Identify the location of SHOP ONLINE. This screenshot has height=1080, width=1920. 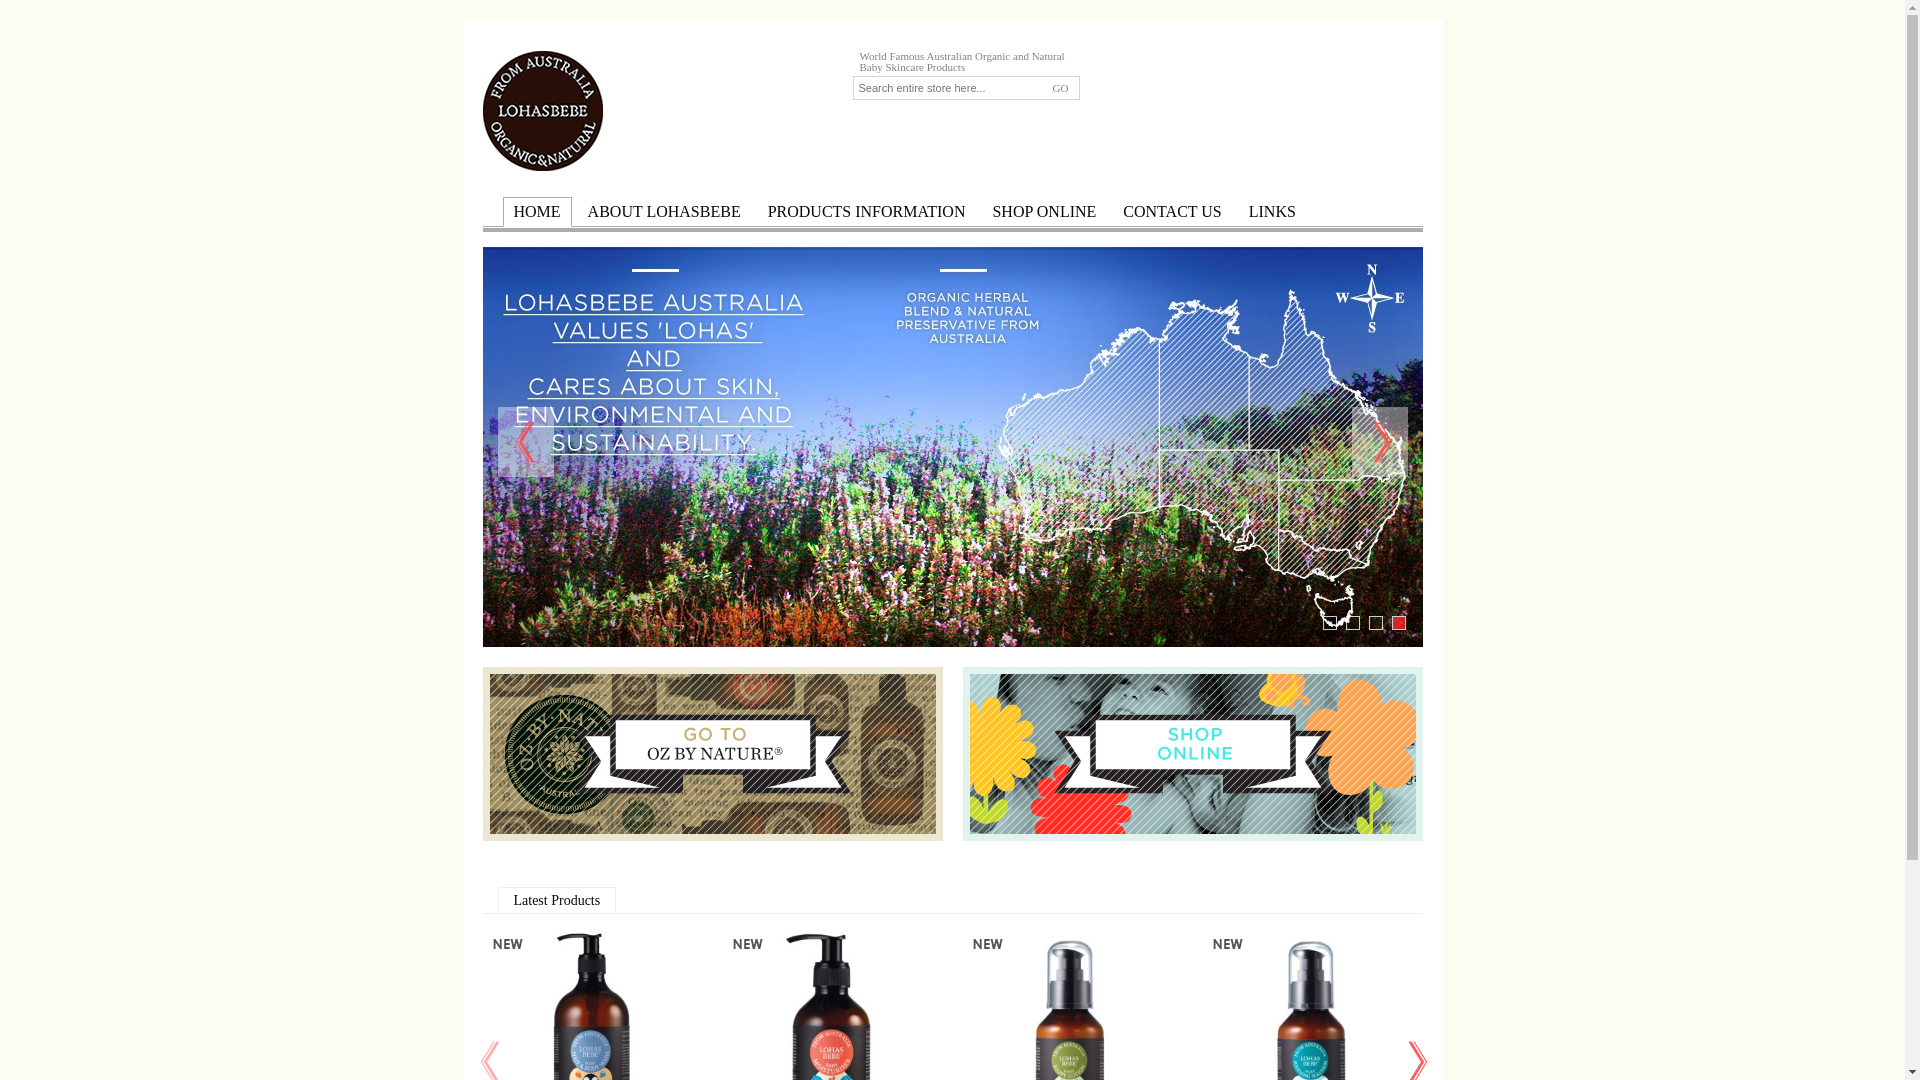
(1044, 212).